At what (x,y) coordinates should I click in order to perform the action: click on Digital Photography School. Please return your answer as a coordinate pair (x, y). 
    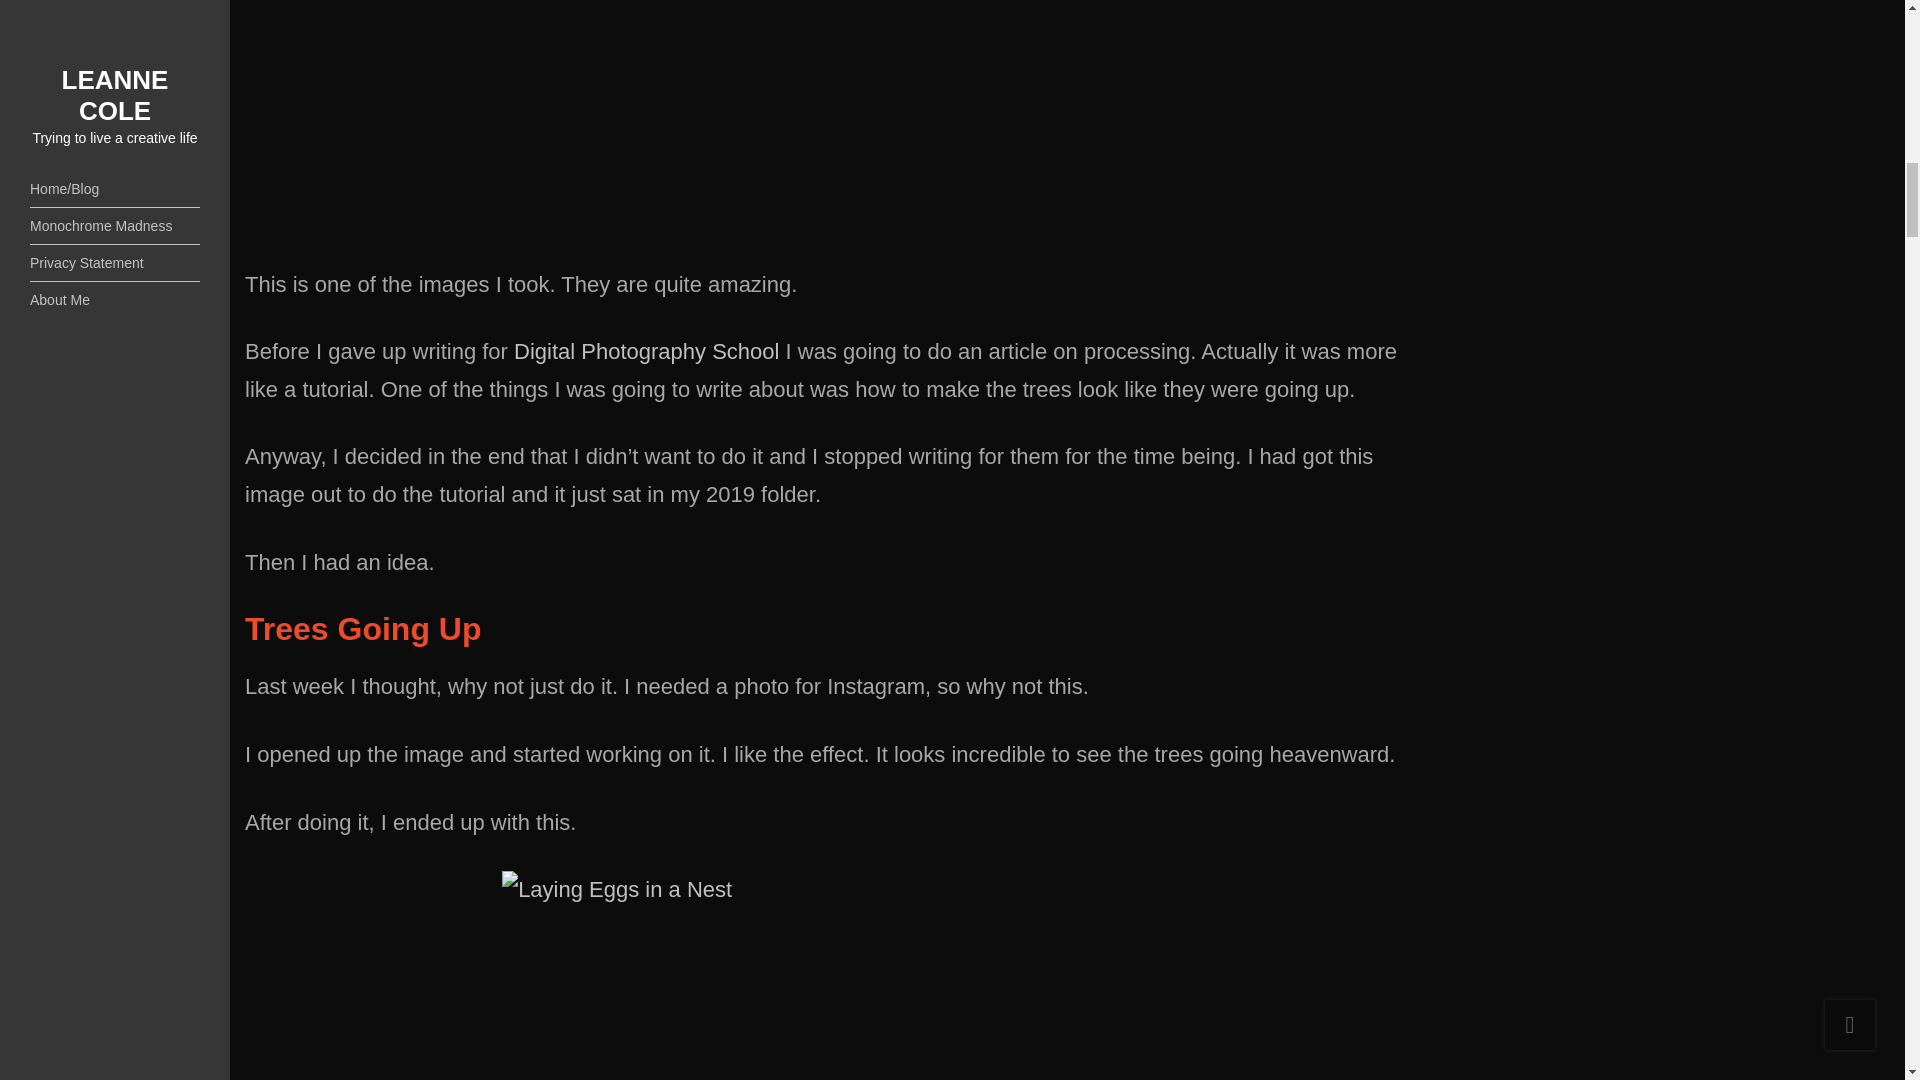
    Looking at the image, I should click on (646, 351).